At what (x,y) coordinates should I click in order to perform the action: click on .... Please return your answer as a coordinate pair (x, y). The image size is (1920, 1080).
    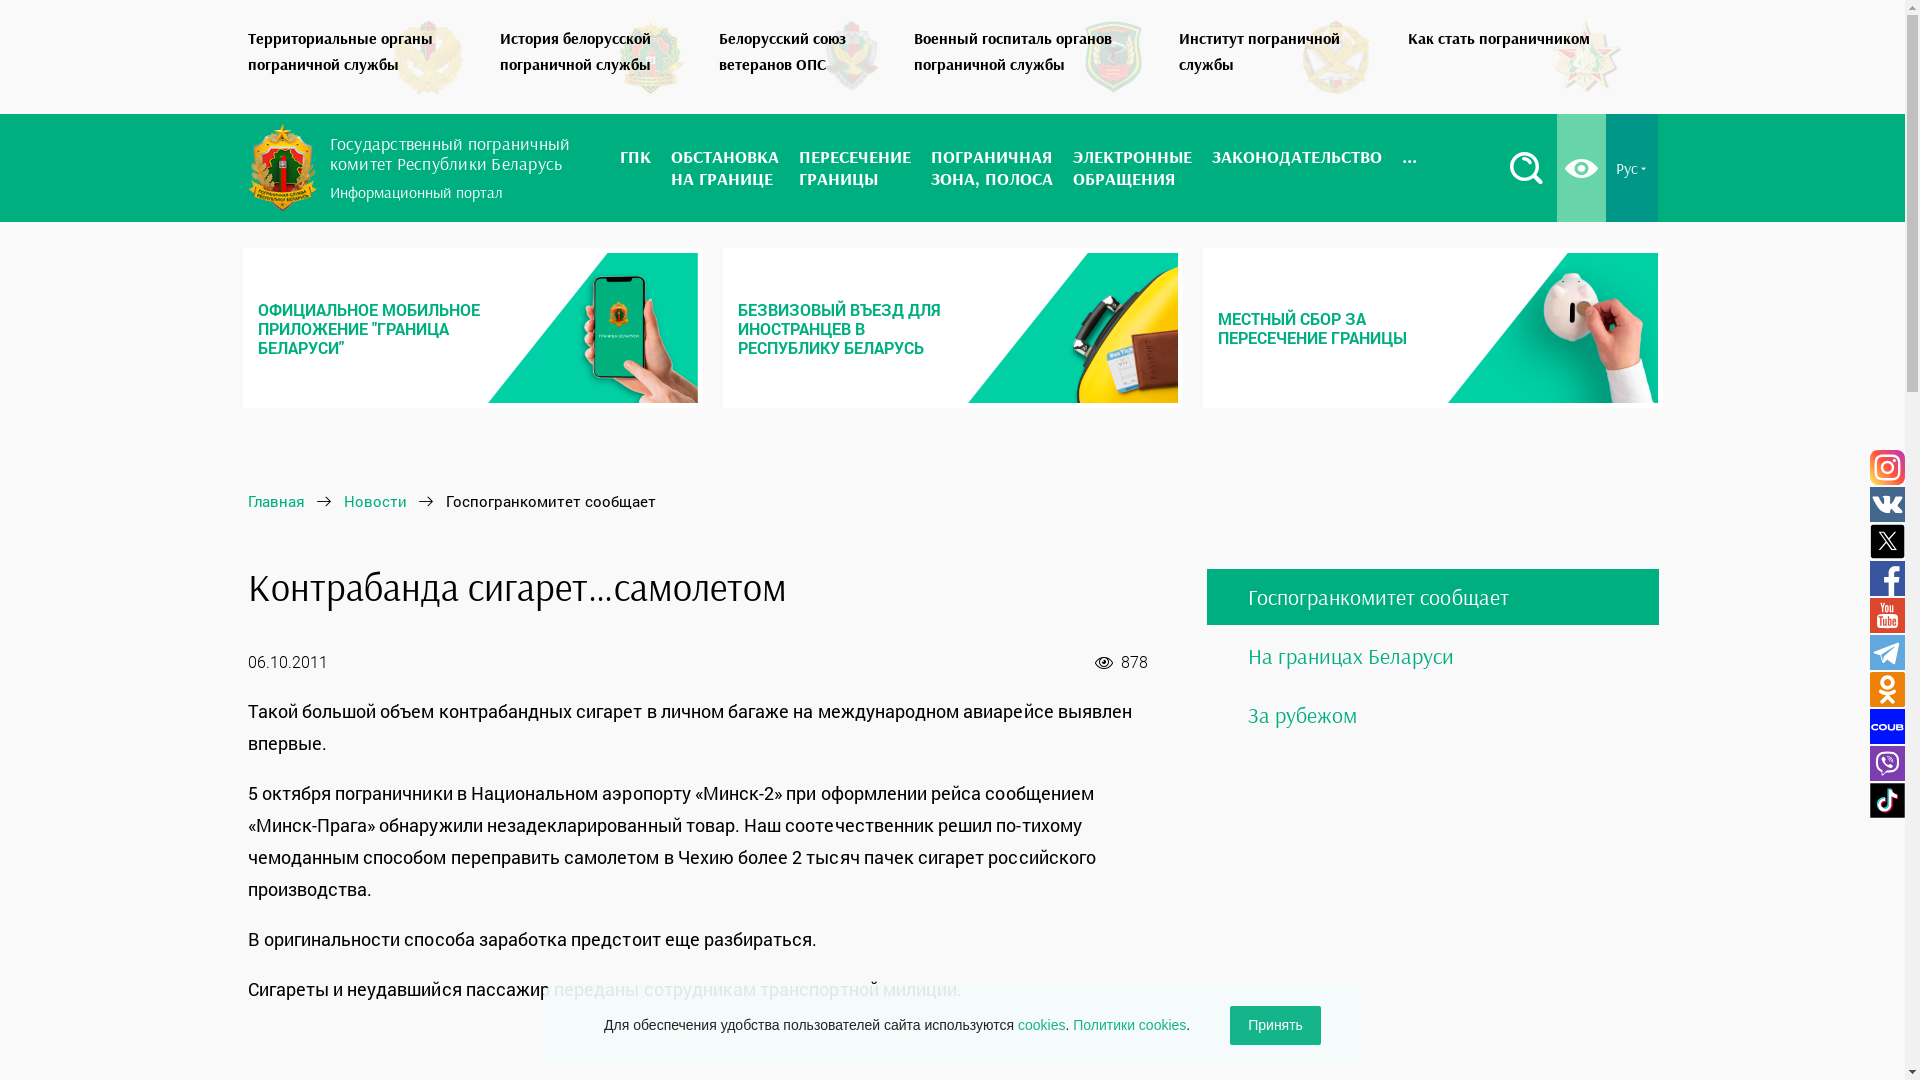
    Looking at the image, I should click on (1410, 168).